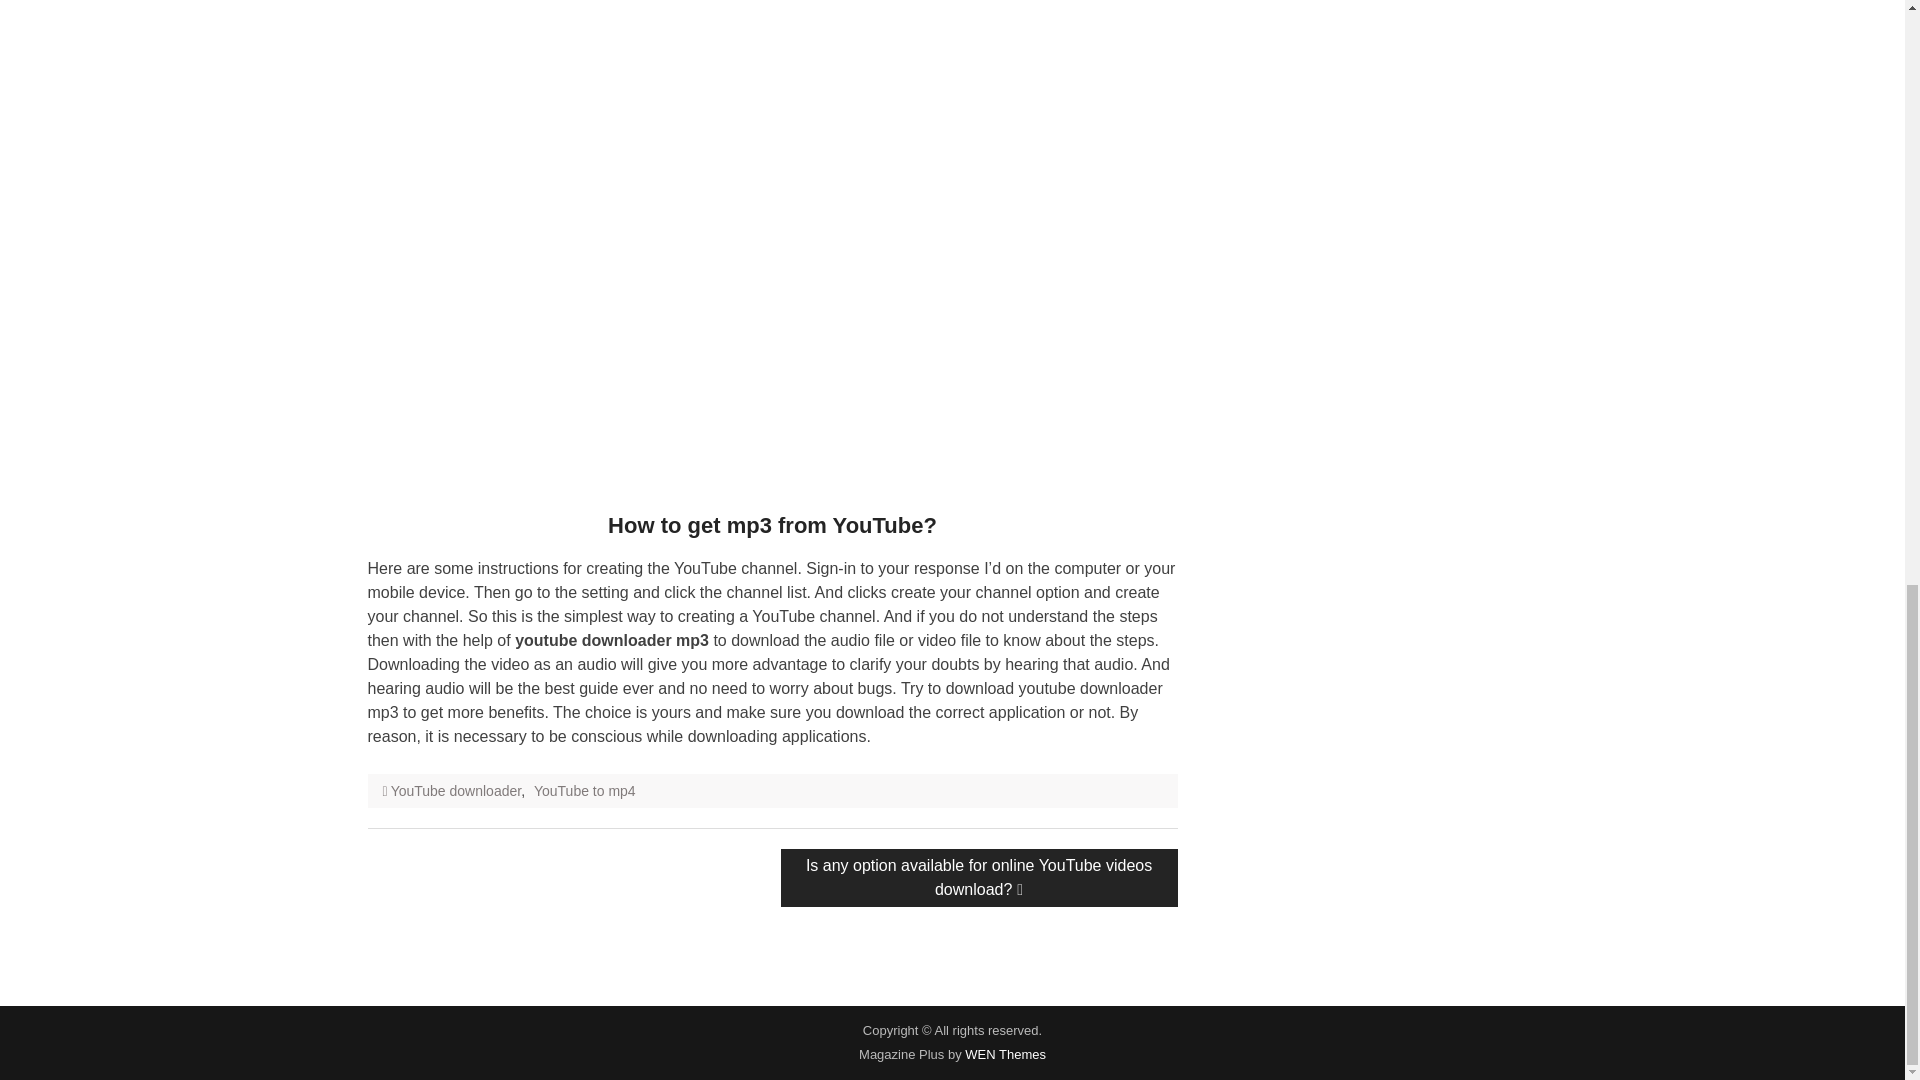 The width and height of the screenshot is (1920, 1080). I want to click on YouTube to mp4, so click(584, 791).